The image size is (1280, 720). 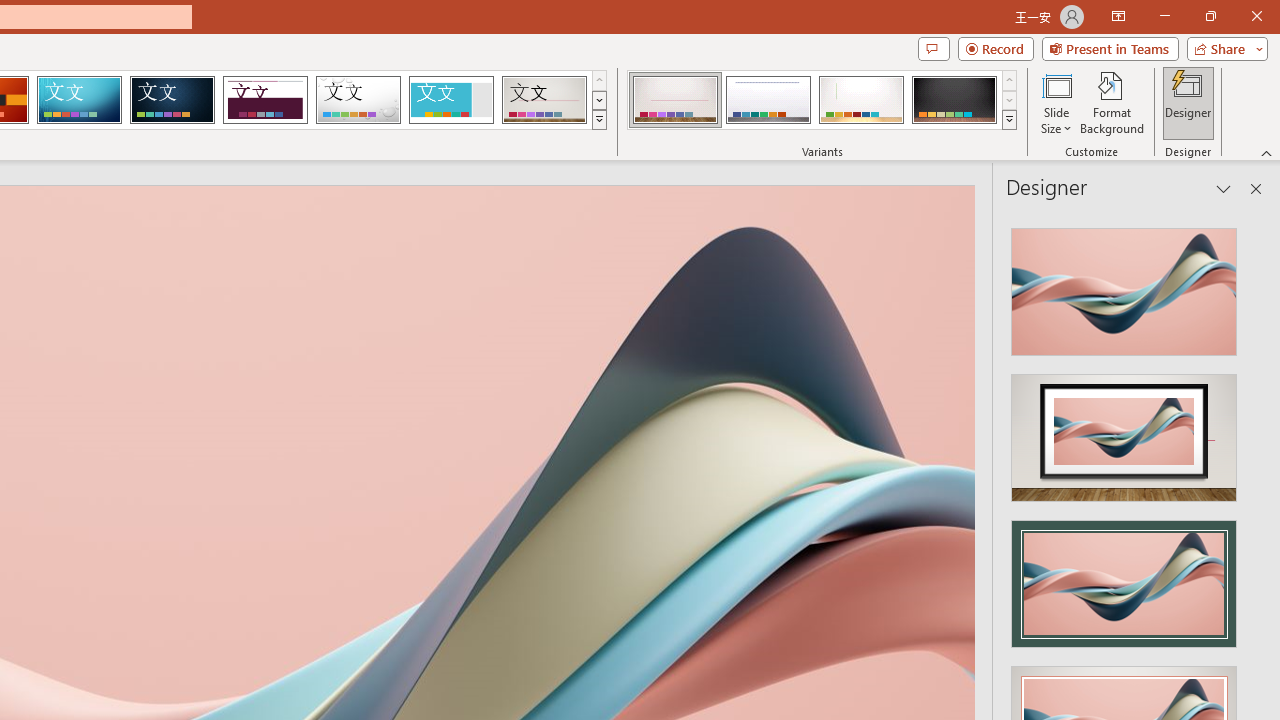 I want to click on Variants, so click(x=1010, y=120).